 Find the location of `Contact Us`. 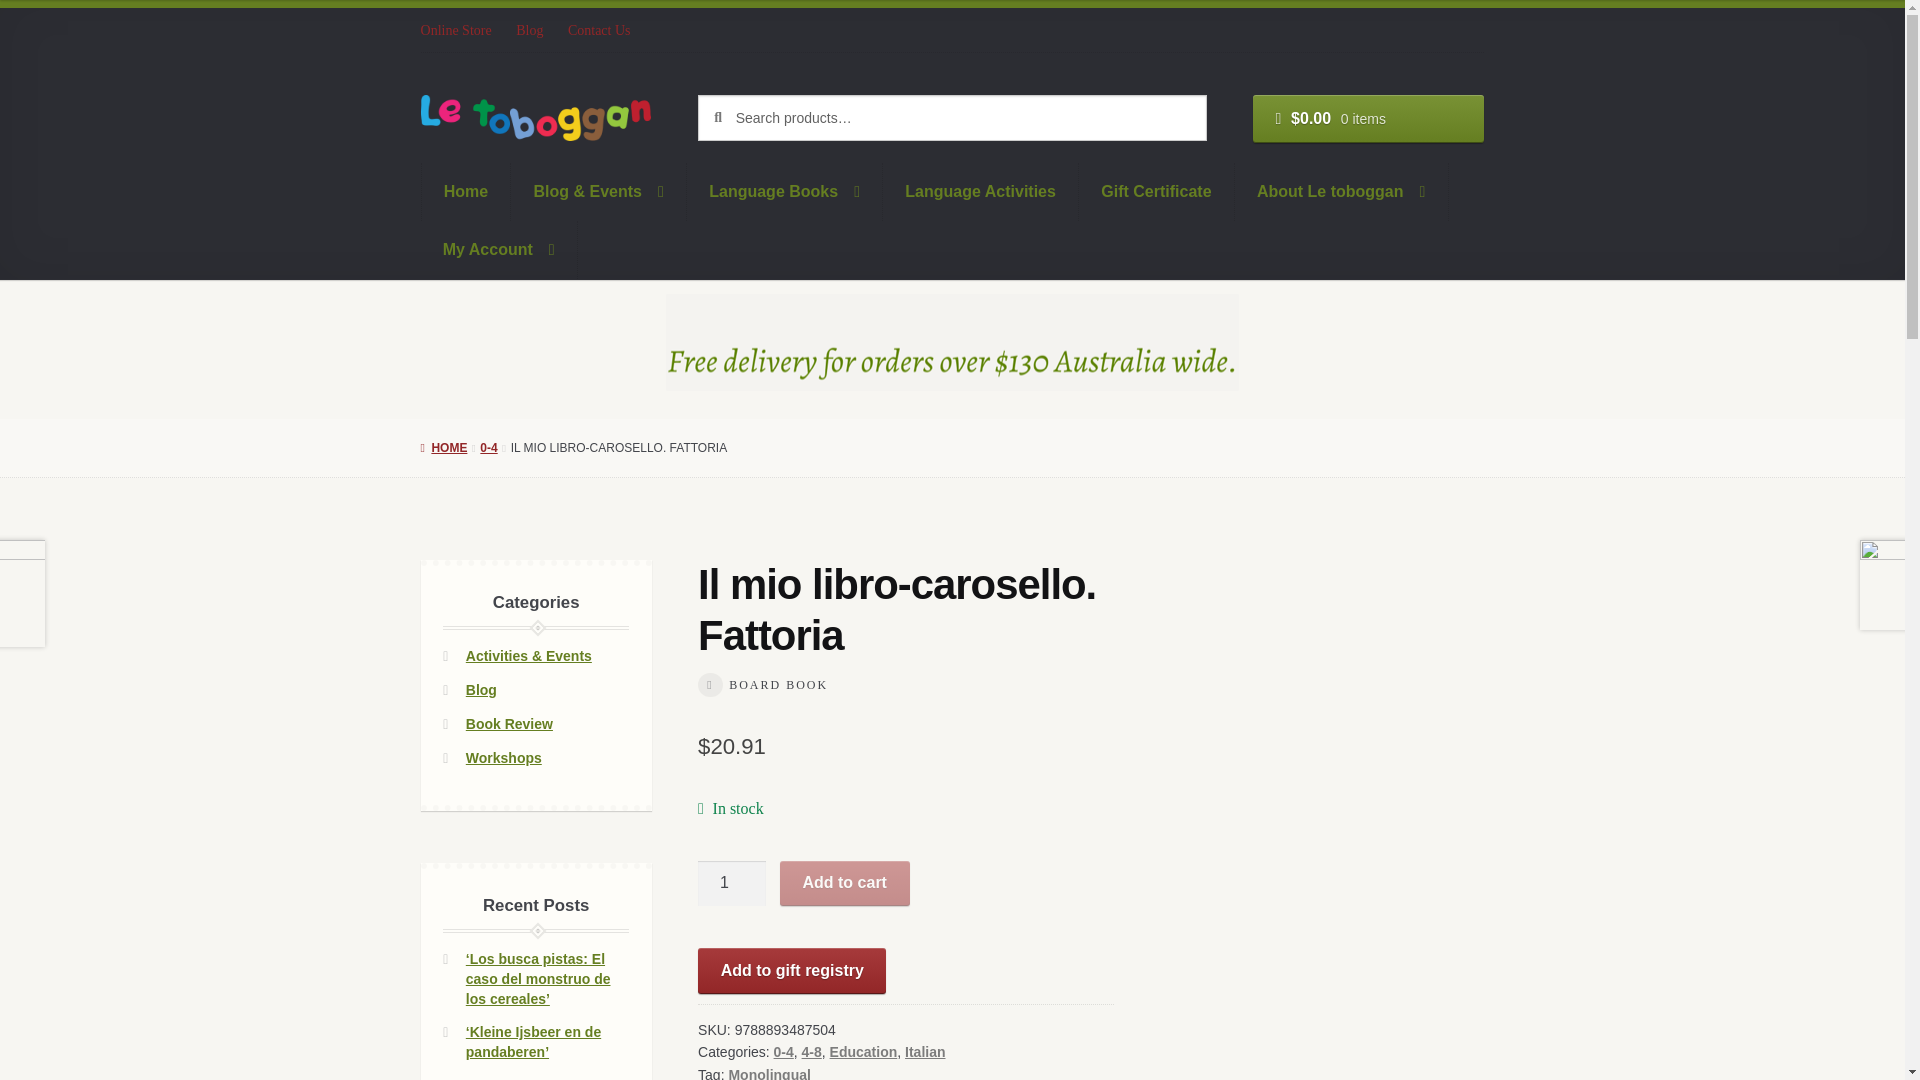

Contact Us is located at coordinates (600, 30).